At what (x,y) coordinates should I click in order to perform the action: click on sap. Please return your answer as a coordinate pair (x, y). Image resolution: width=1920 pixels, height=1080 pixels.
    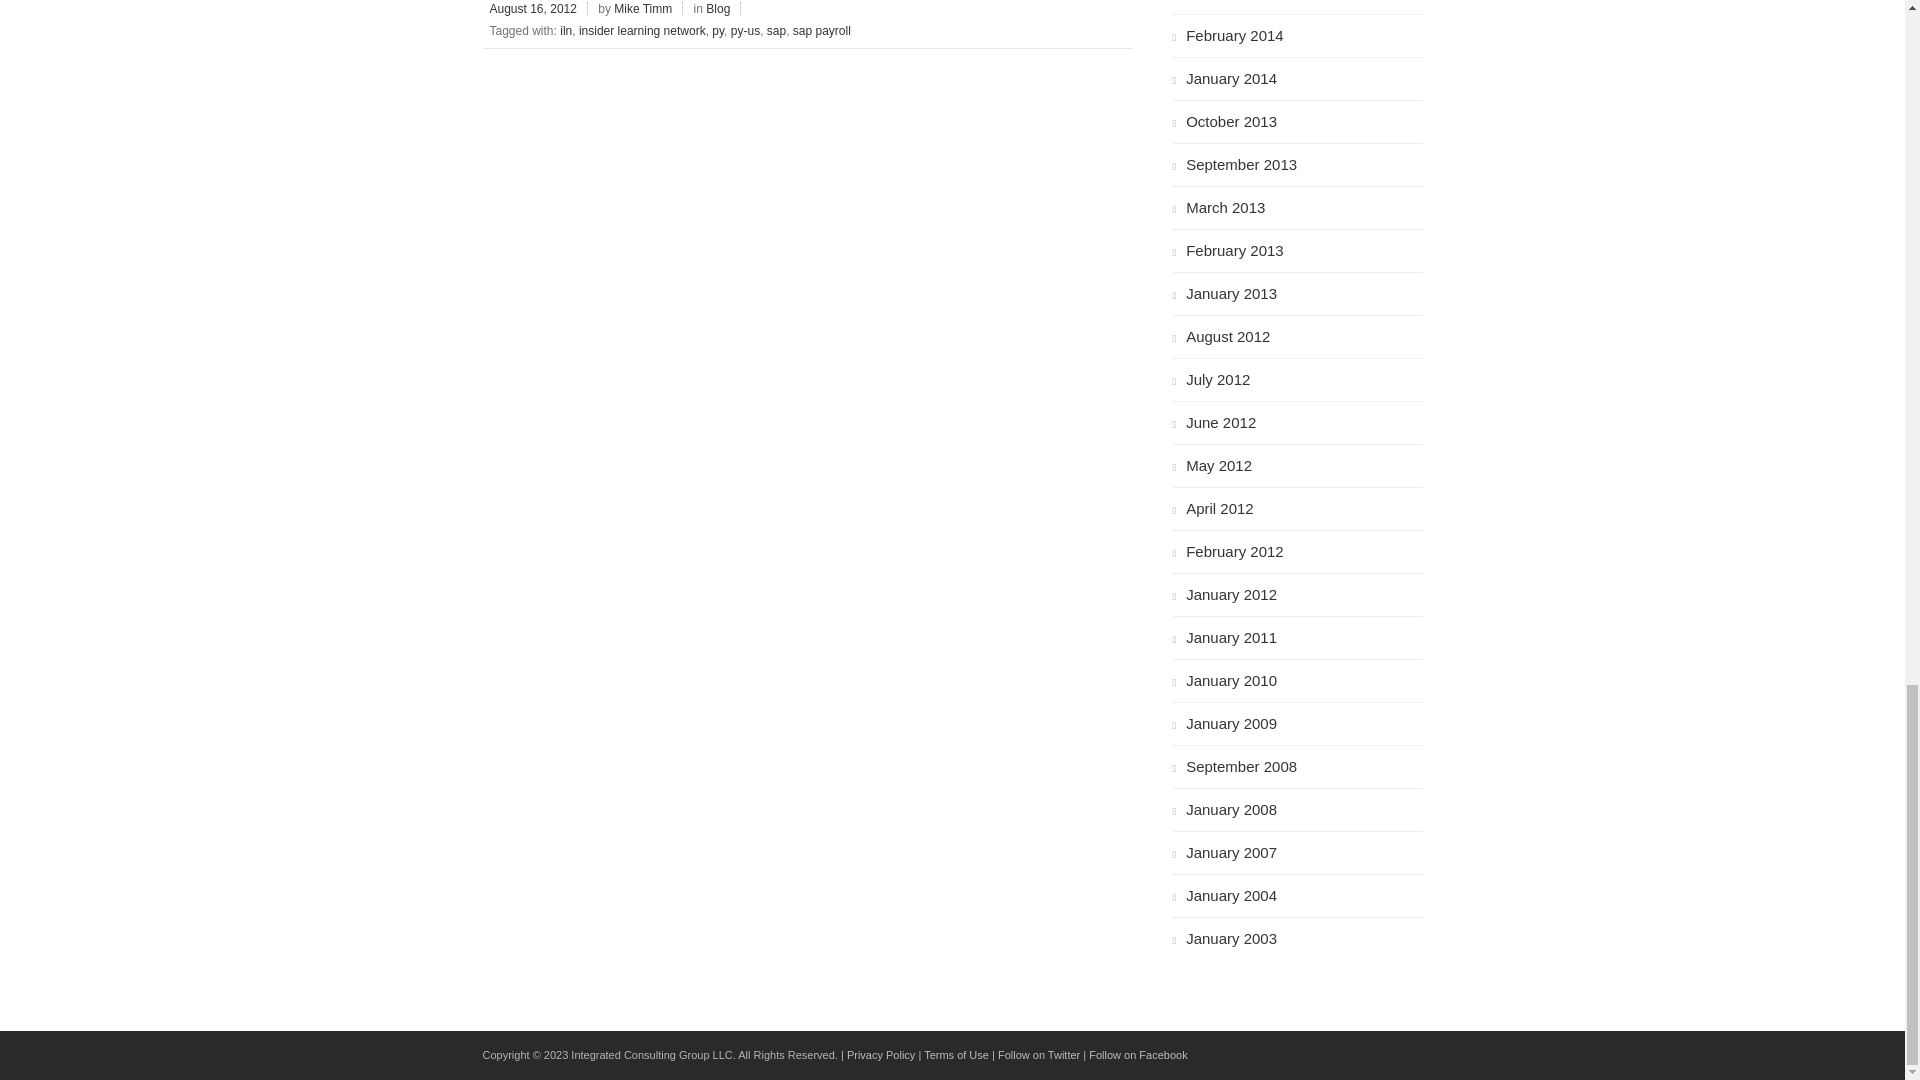
    Looking at the image, I should click on (776, 30).